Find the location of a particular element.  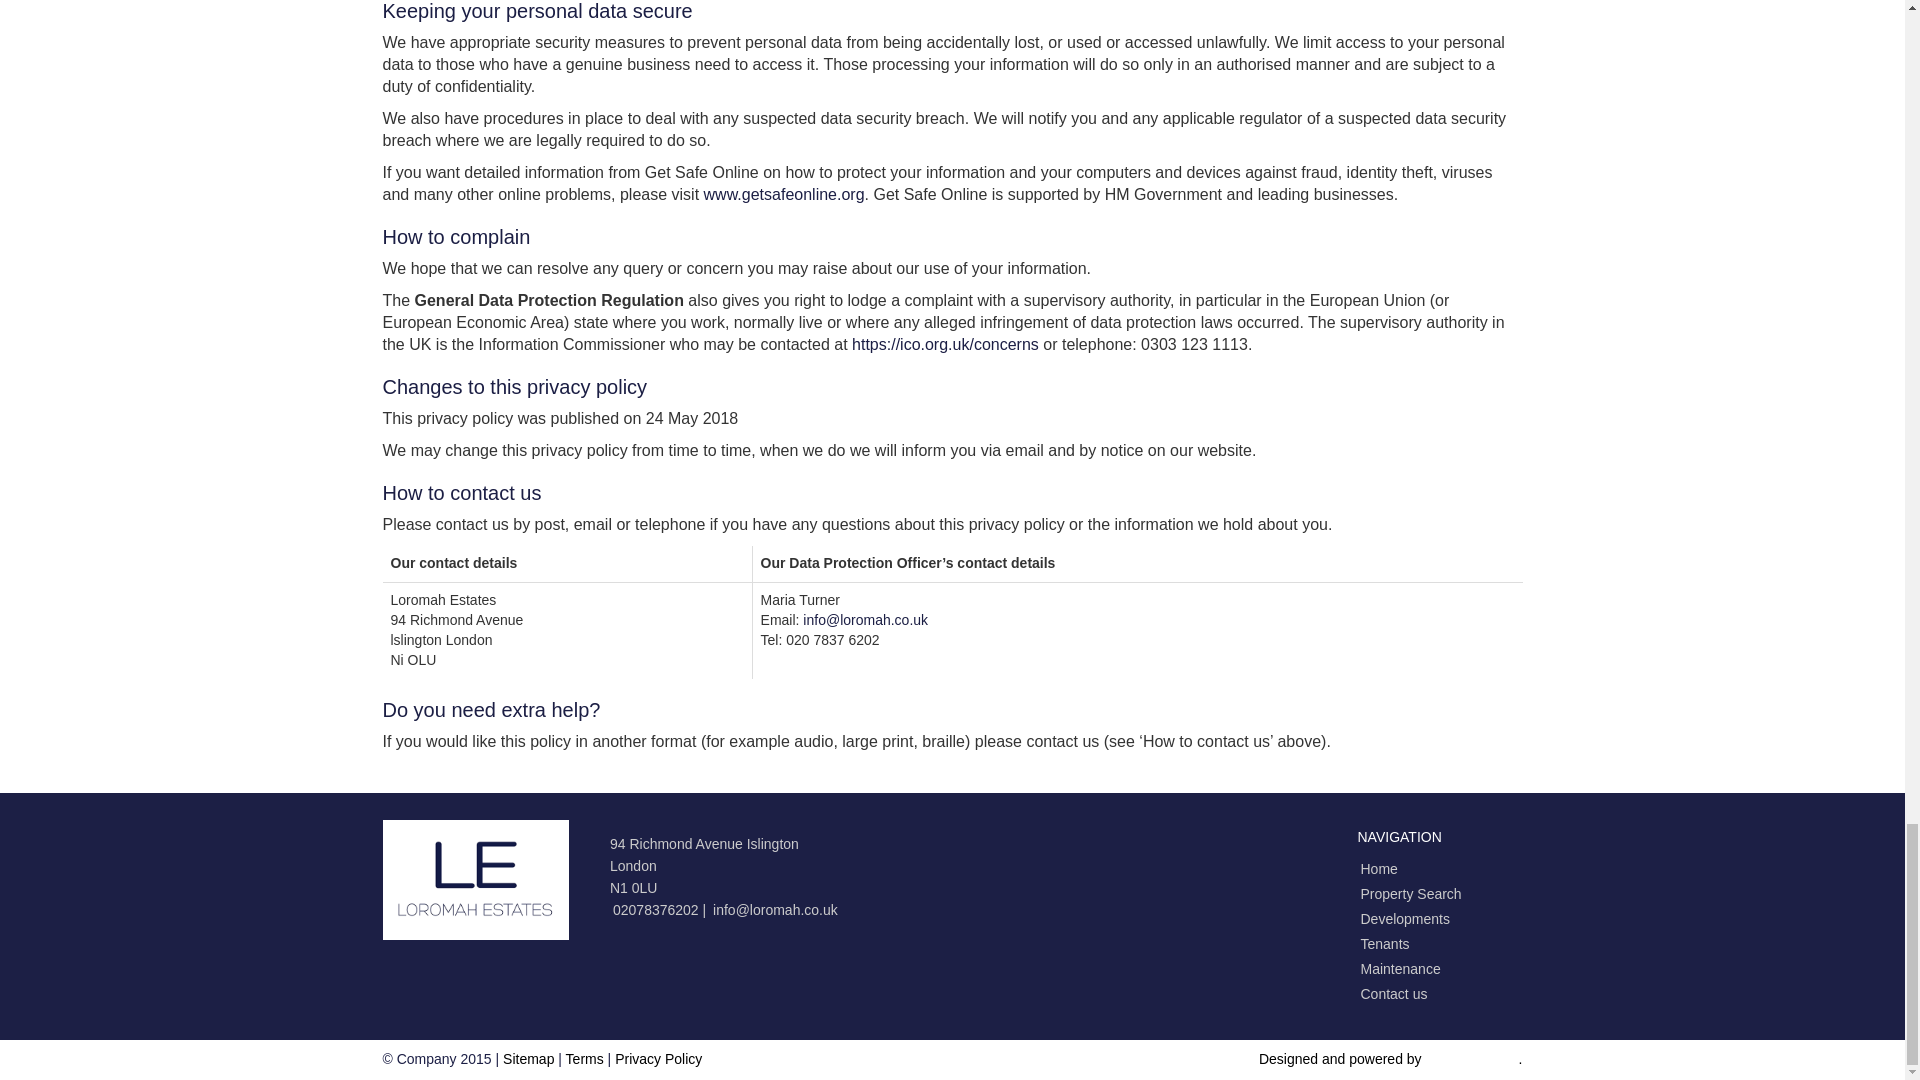

Terms is located at coordinates (585, 1058).